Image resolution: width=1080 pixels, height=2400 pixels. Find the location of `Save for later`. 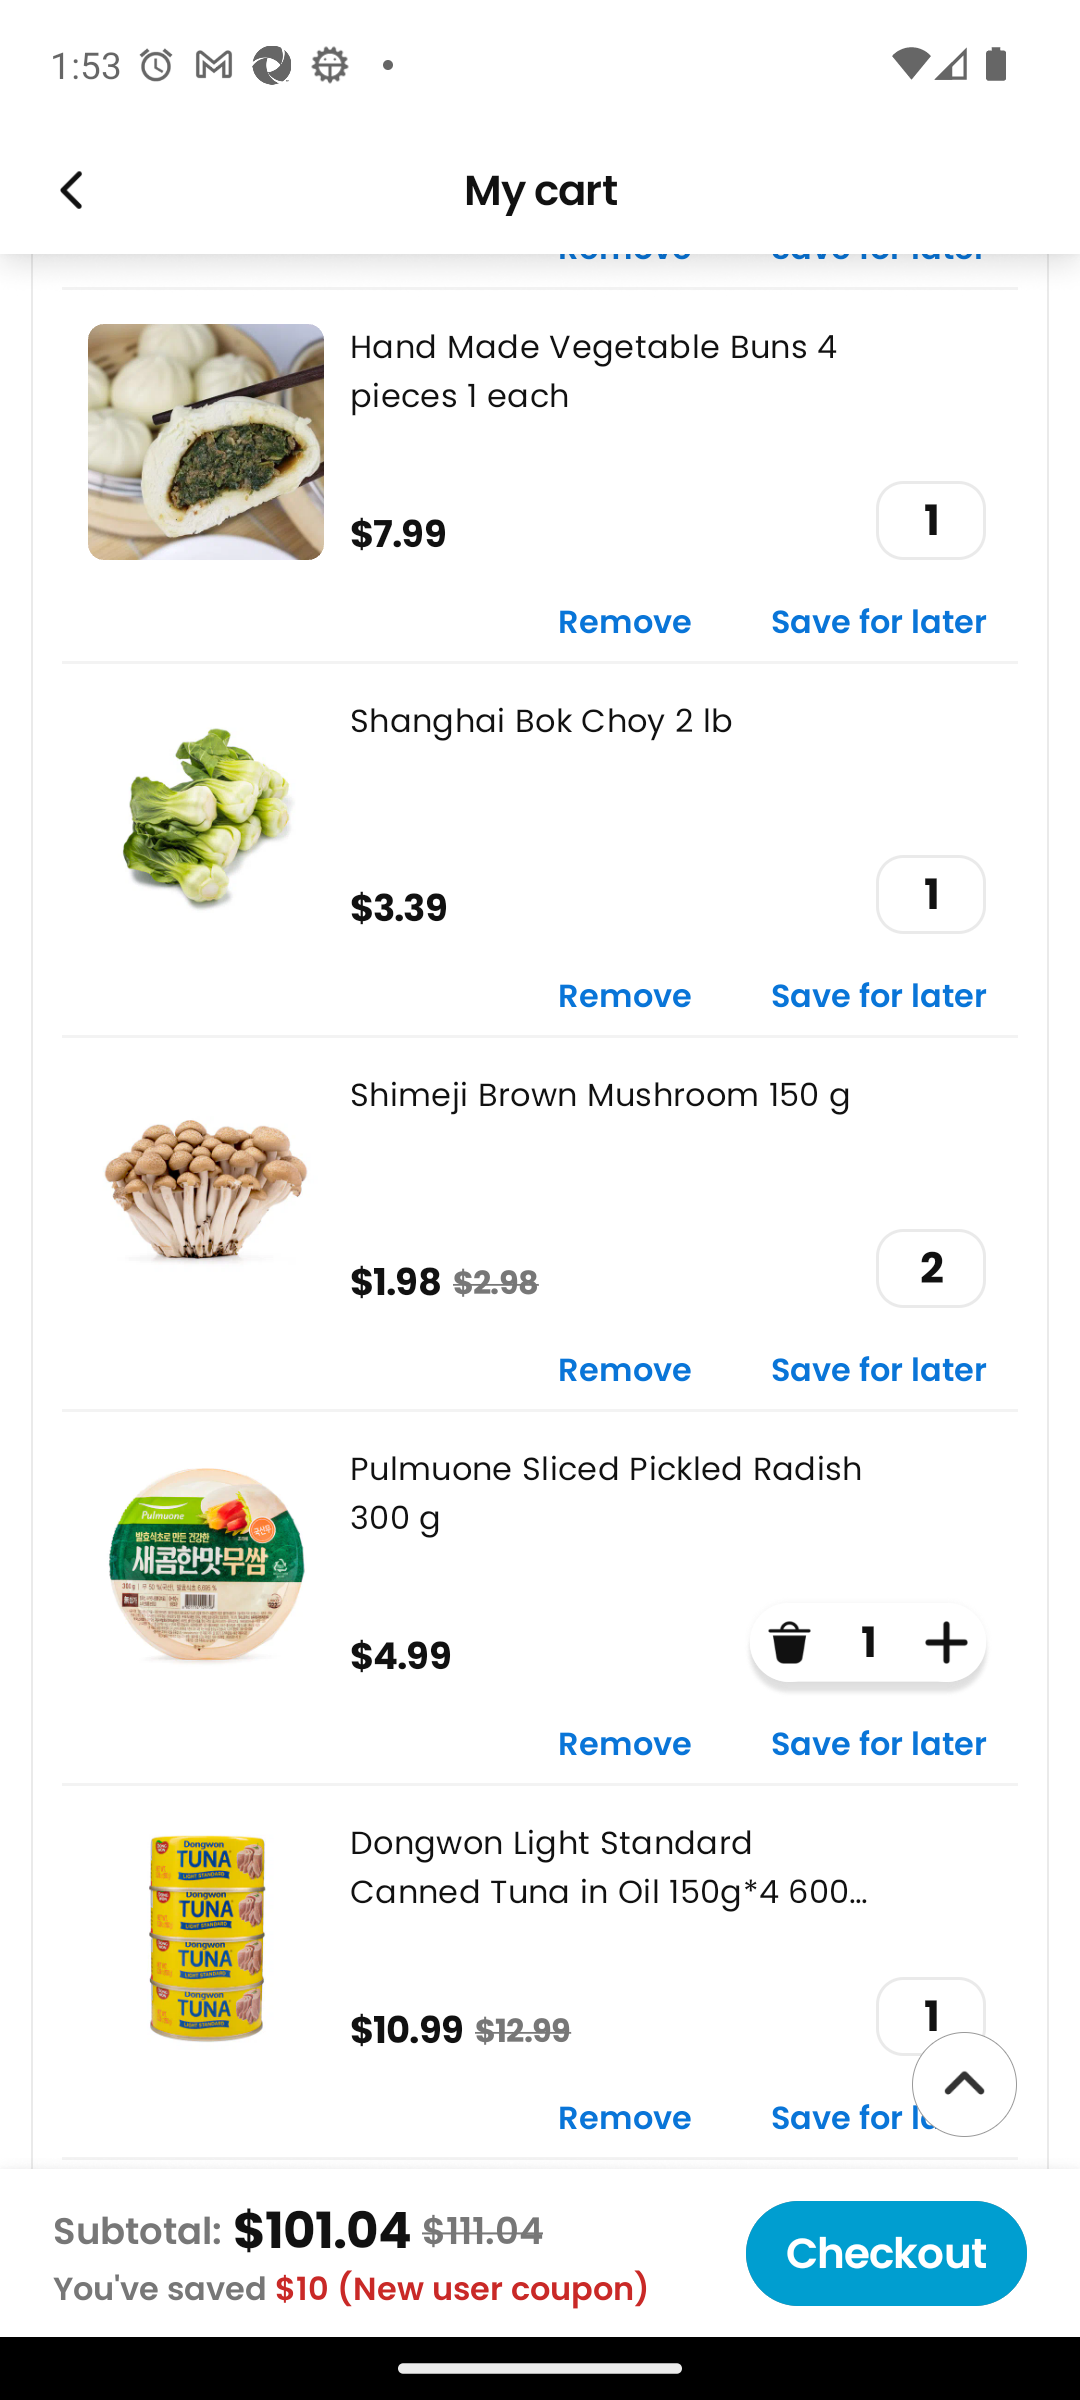

Save for later is located at coordinates (879, 2120).